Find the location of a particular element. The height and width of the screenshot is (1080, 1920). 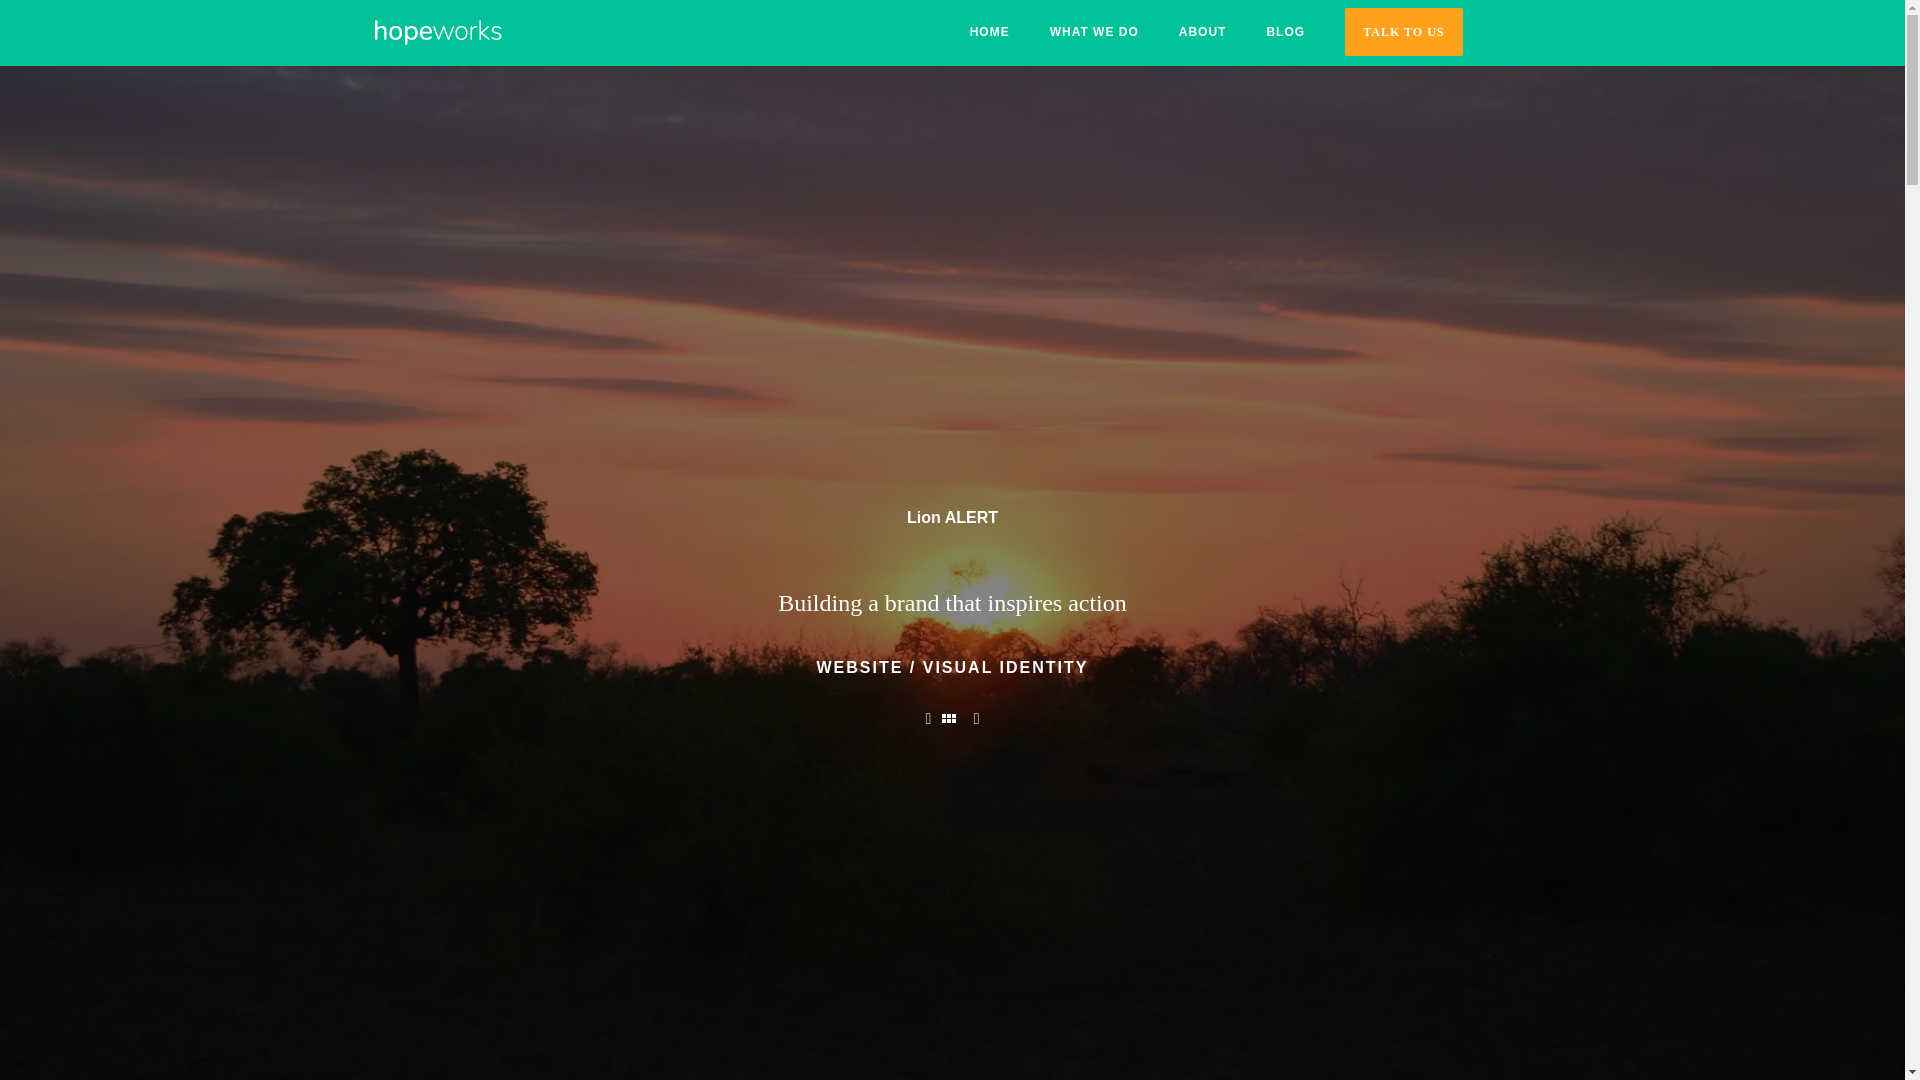

TALK TO US is located at coordinates (1412, 36).